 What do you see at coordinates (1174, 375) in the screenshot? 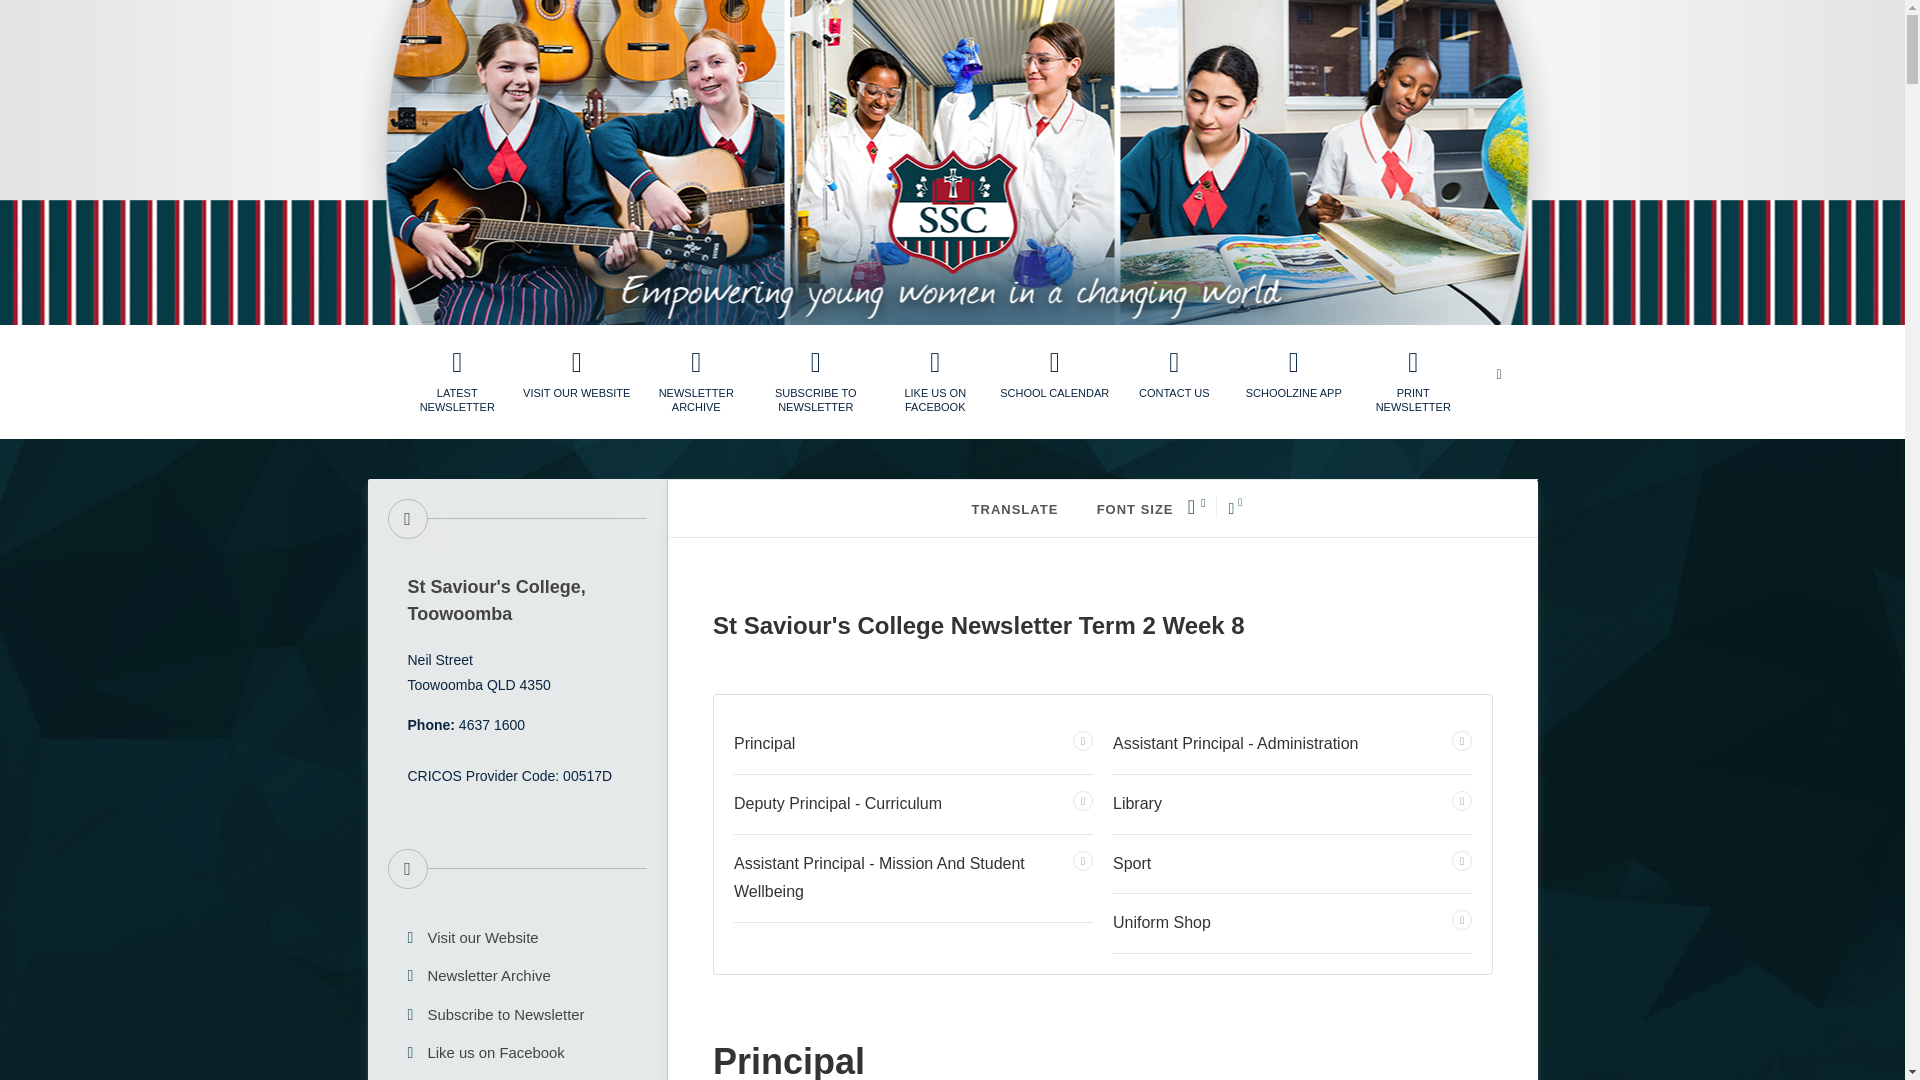
I see `CONTACT US` at bounding box center [1174, 375].